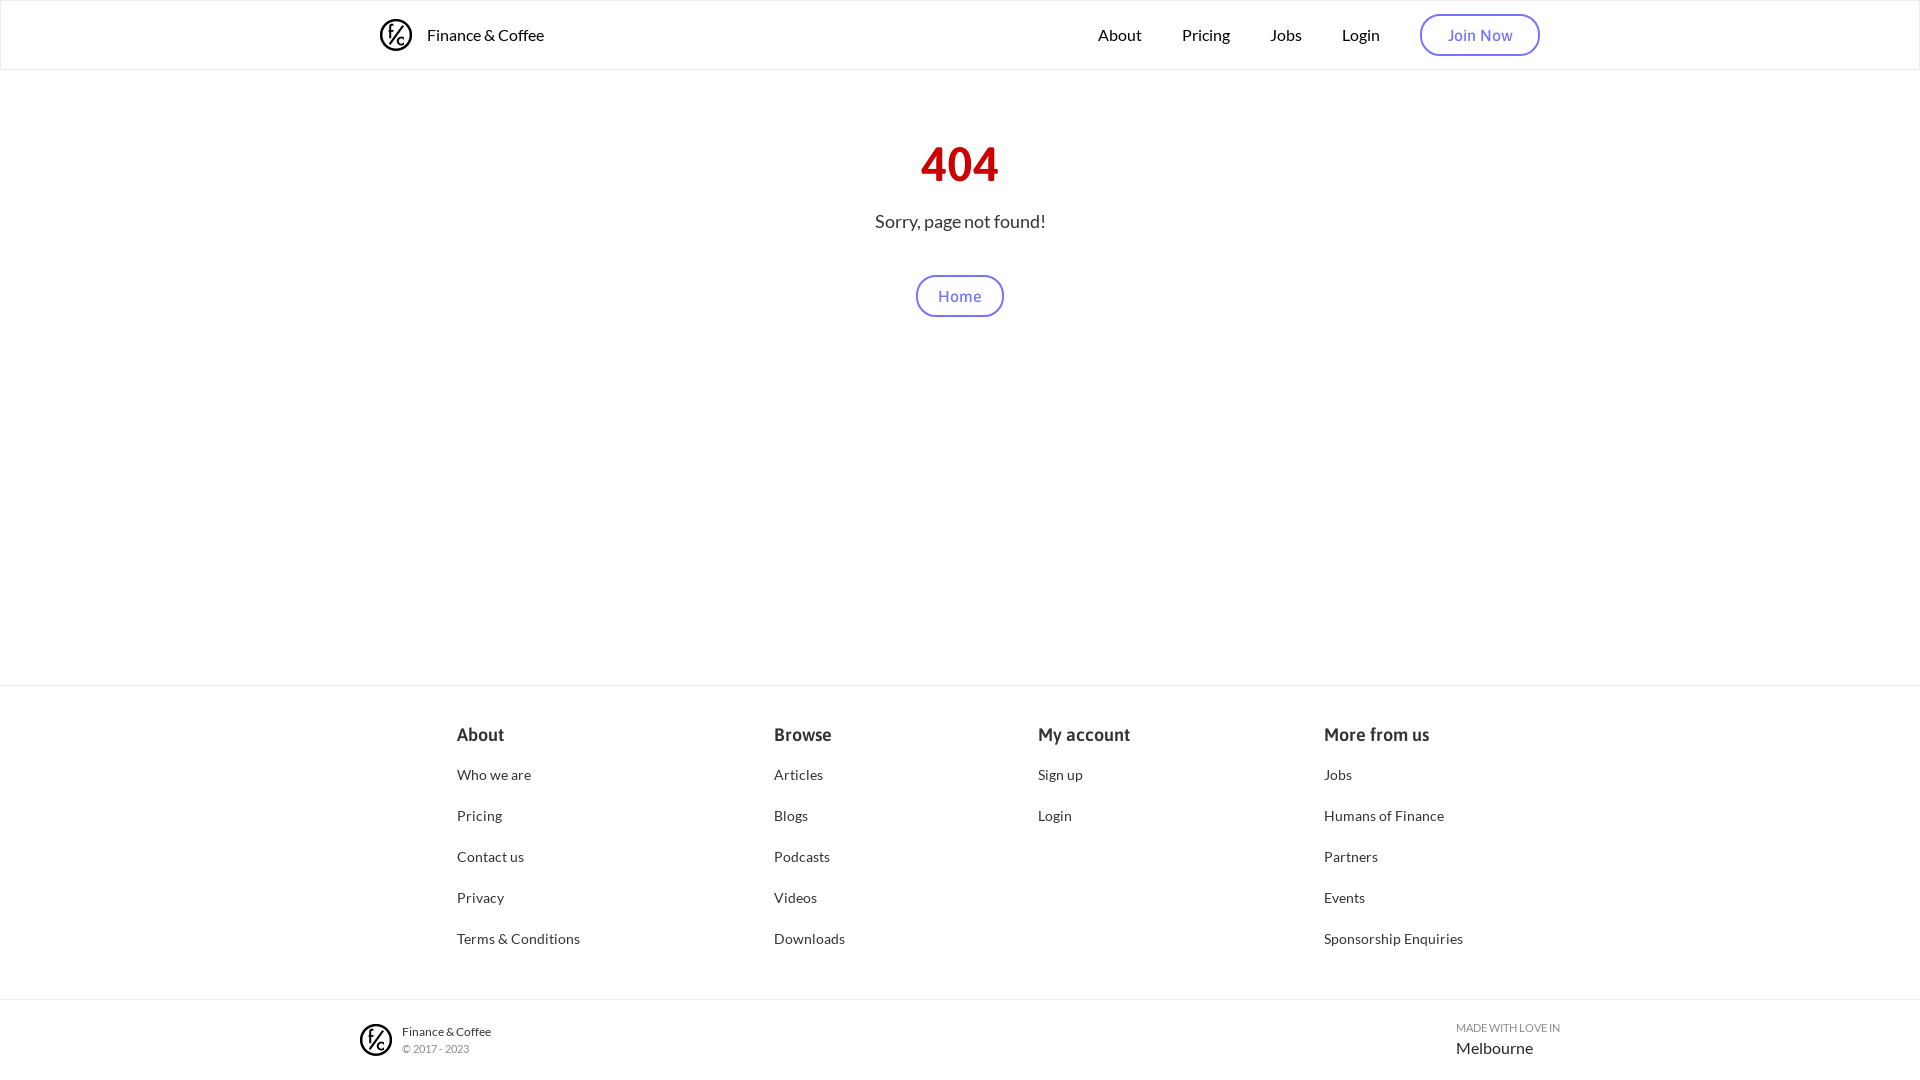 This screenshot has height=1080, width=1920. I want to click on Articles, so click(810, 774).